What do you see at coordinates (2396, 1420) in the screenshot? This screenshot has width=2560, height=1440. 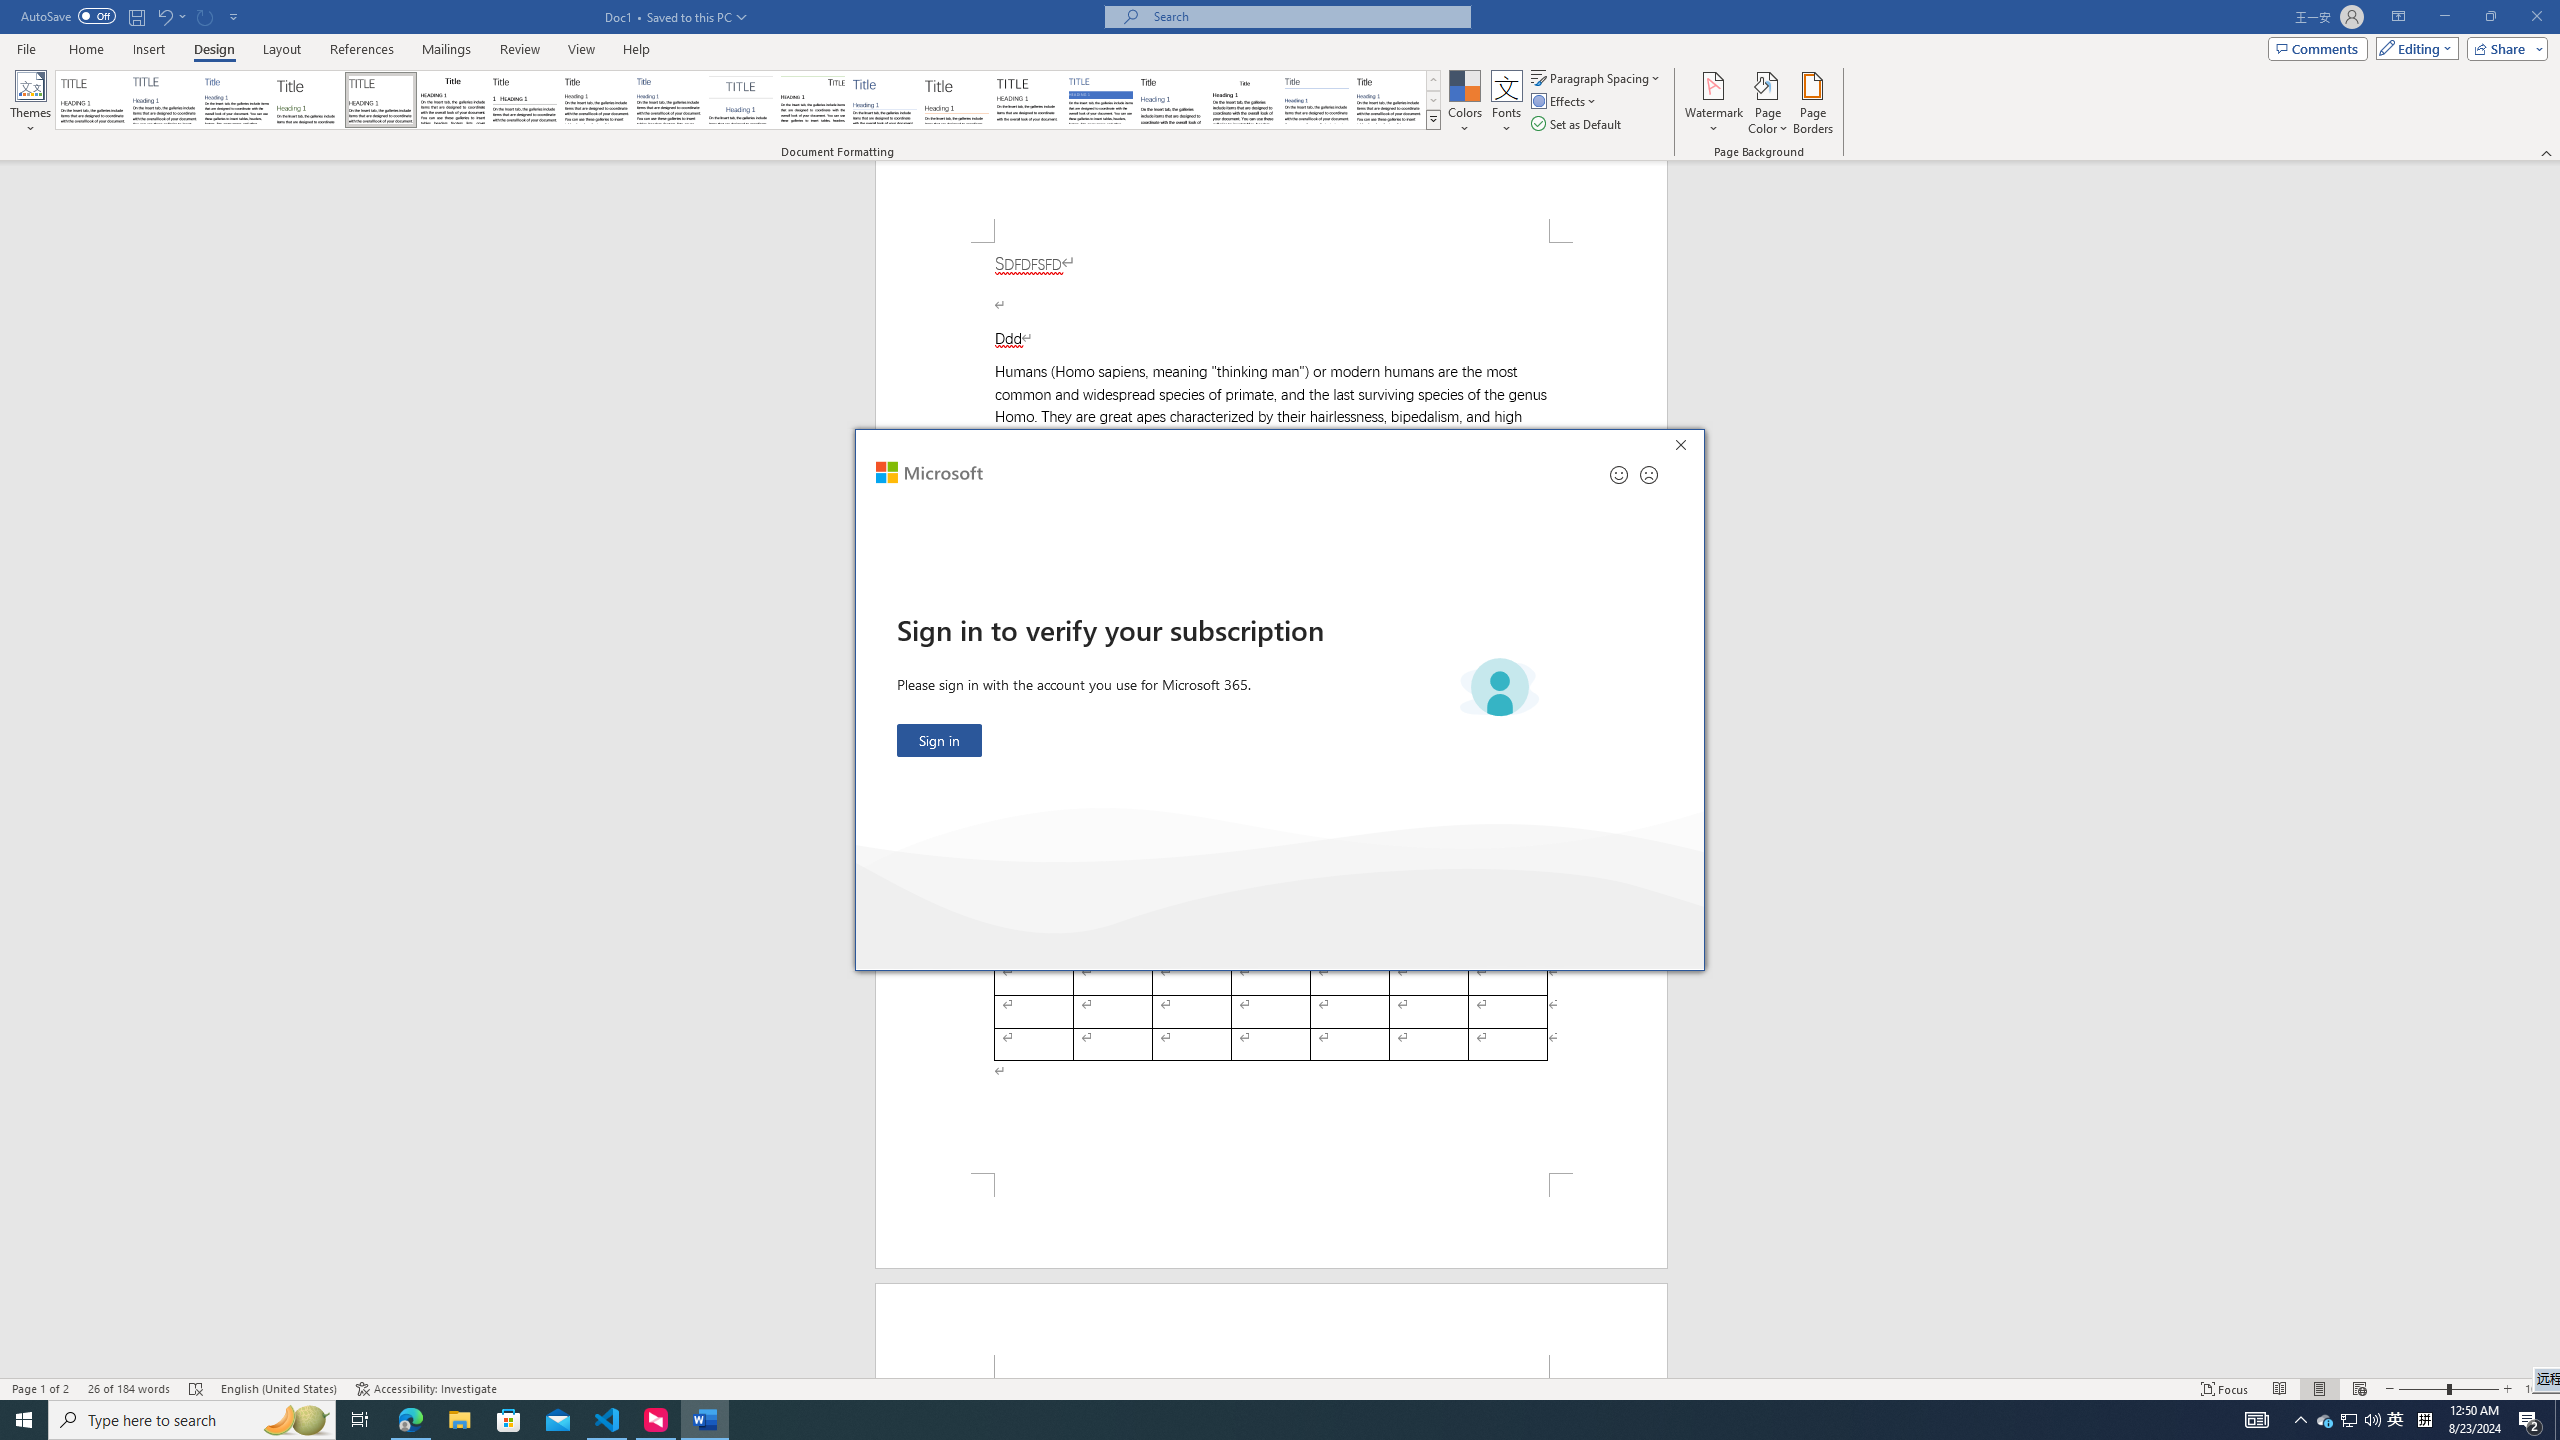 I see `Task View` at bounding box center [2396, 1420].